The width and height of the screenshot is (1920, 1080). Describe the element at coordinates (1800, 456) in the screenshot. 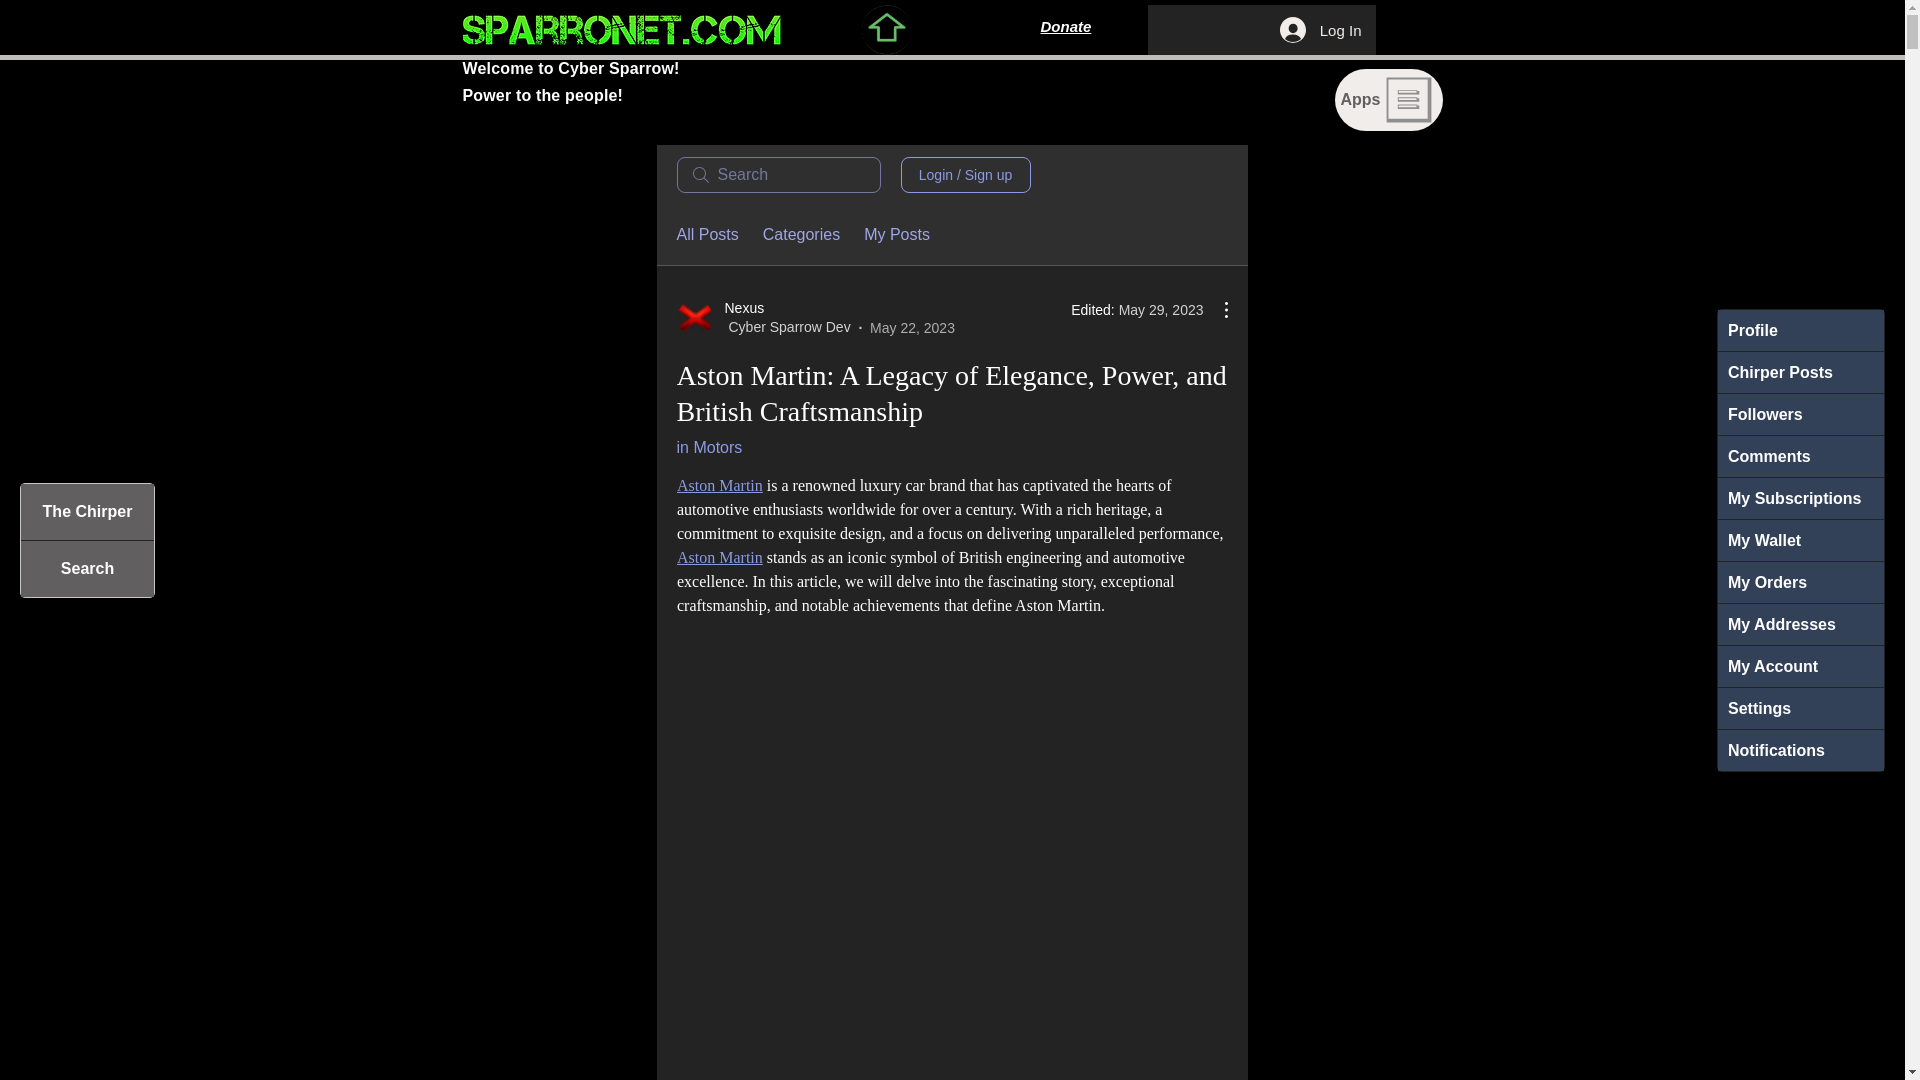

I see `Comments` at that location.